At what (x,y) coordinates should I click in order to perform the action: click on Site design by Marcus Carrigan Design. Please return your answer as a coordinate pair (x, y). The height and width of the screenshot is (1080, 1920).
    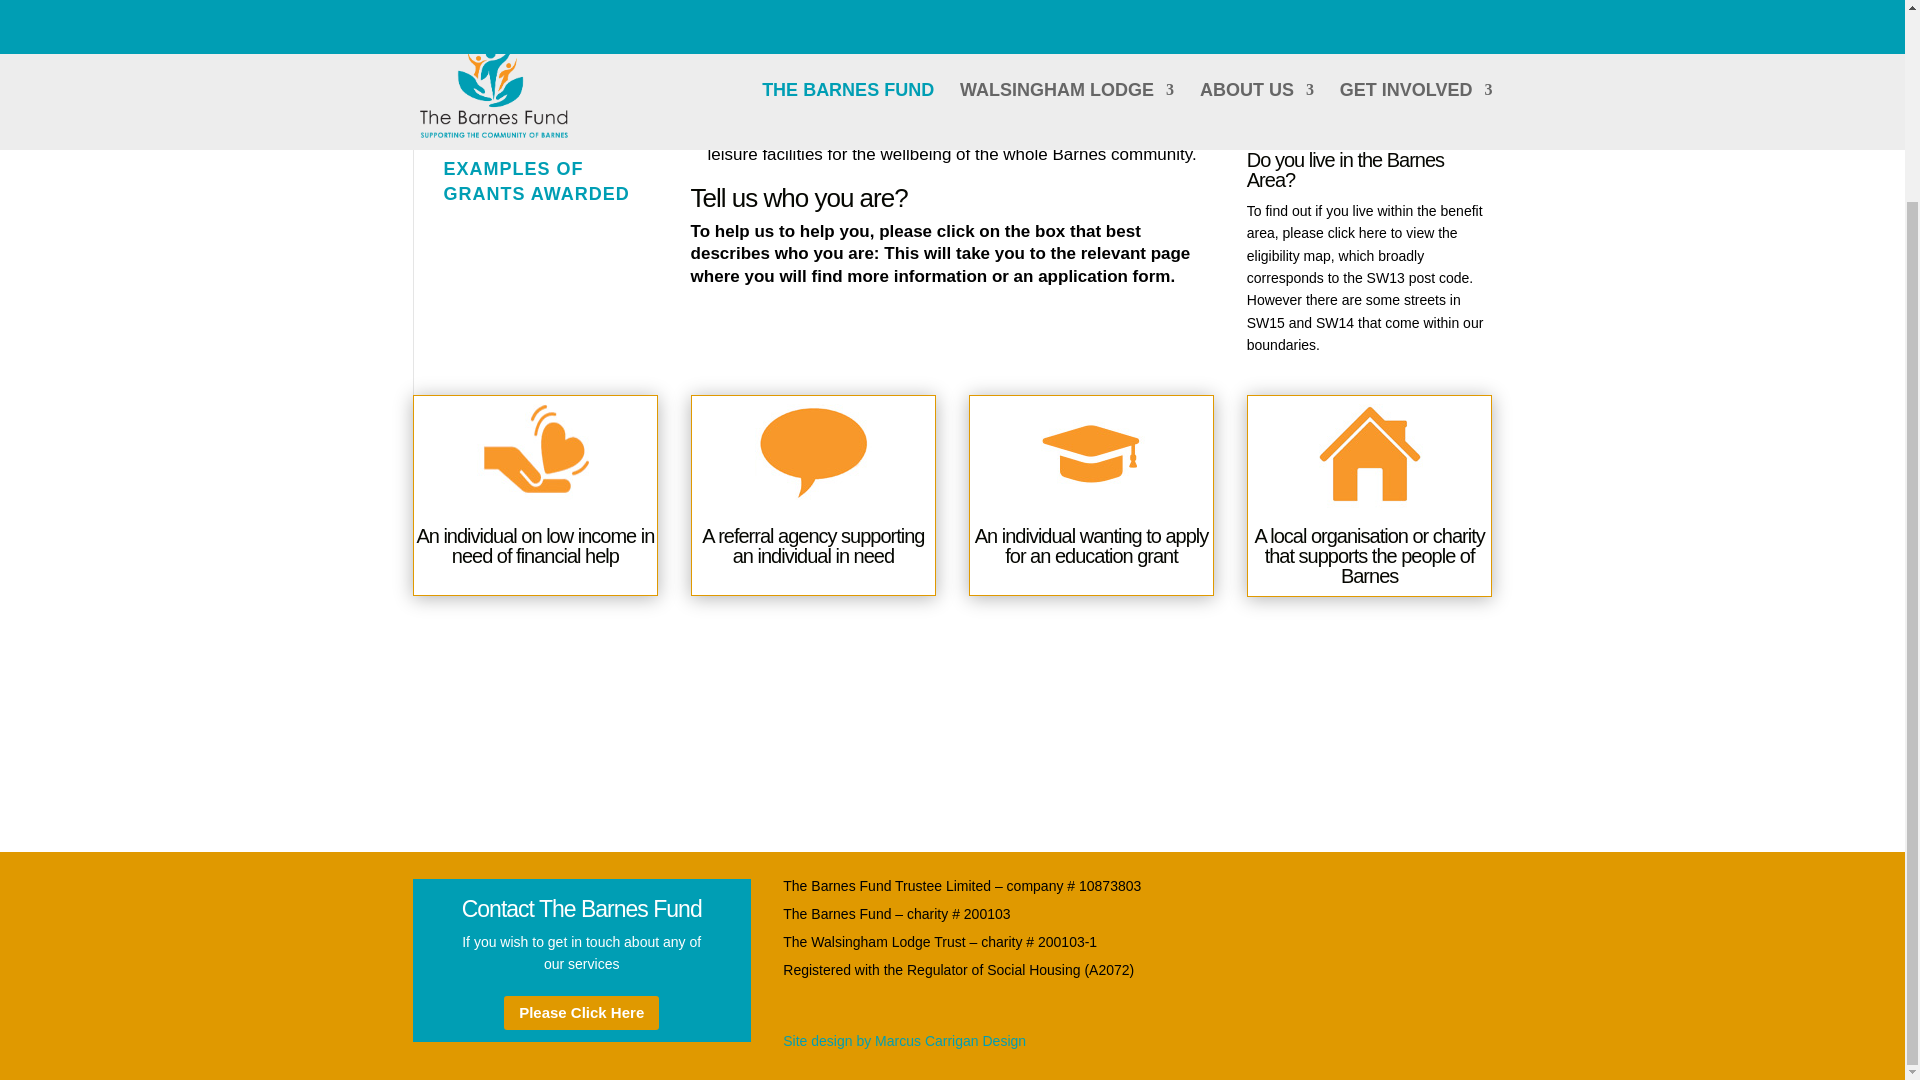
    Looking at the image, I should click on (904, 1040).